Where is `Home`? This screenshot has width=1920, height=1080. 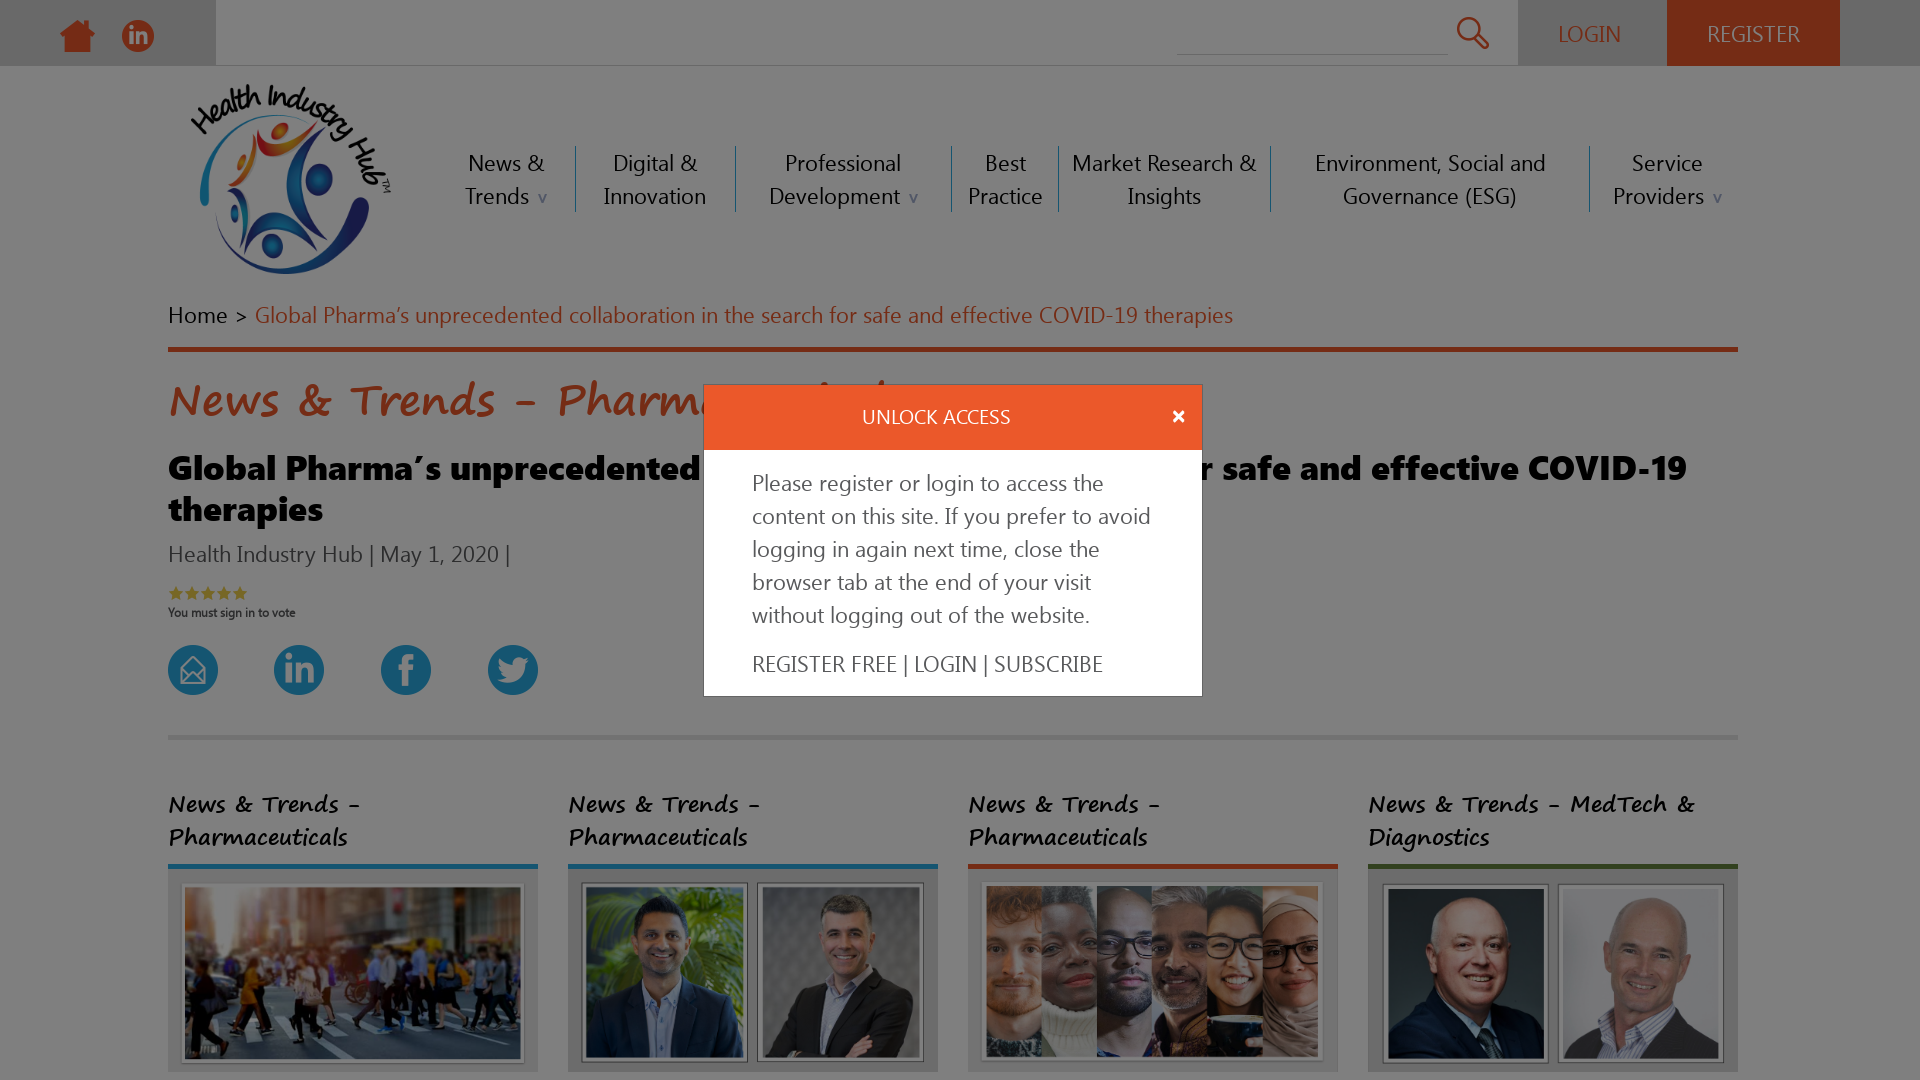 Home is located at coordinates (198, 314).